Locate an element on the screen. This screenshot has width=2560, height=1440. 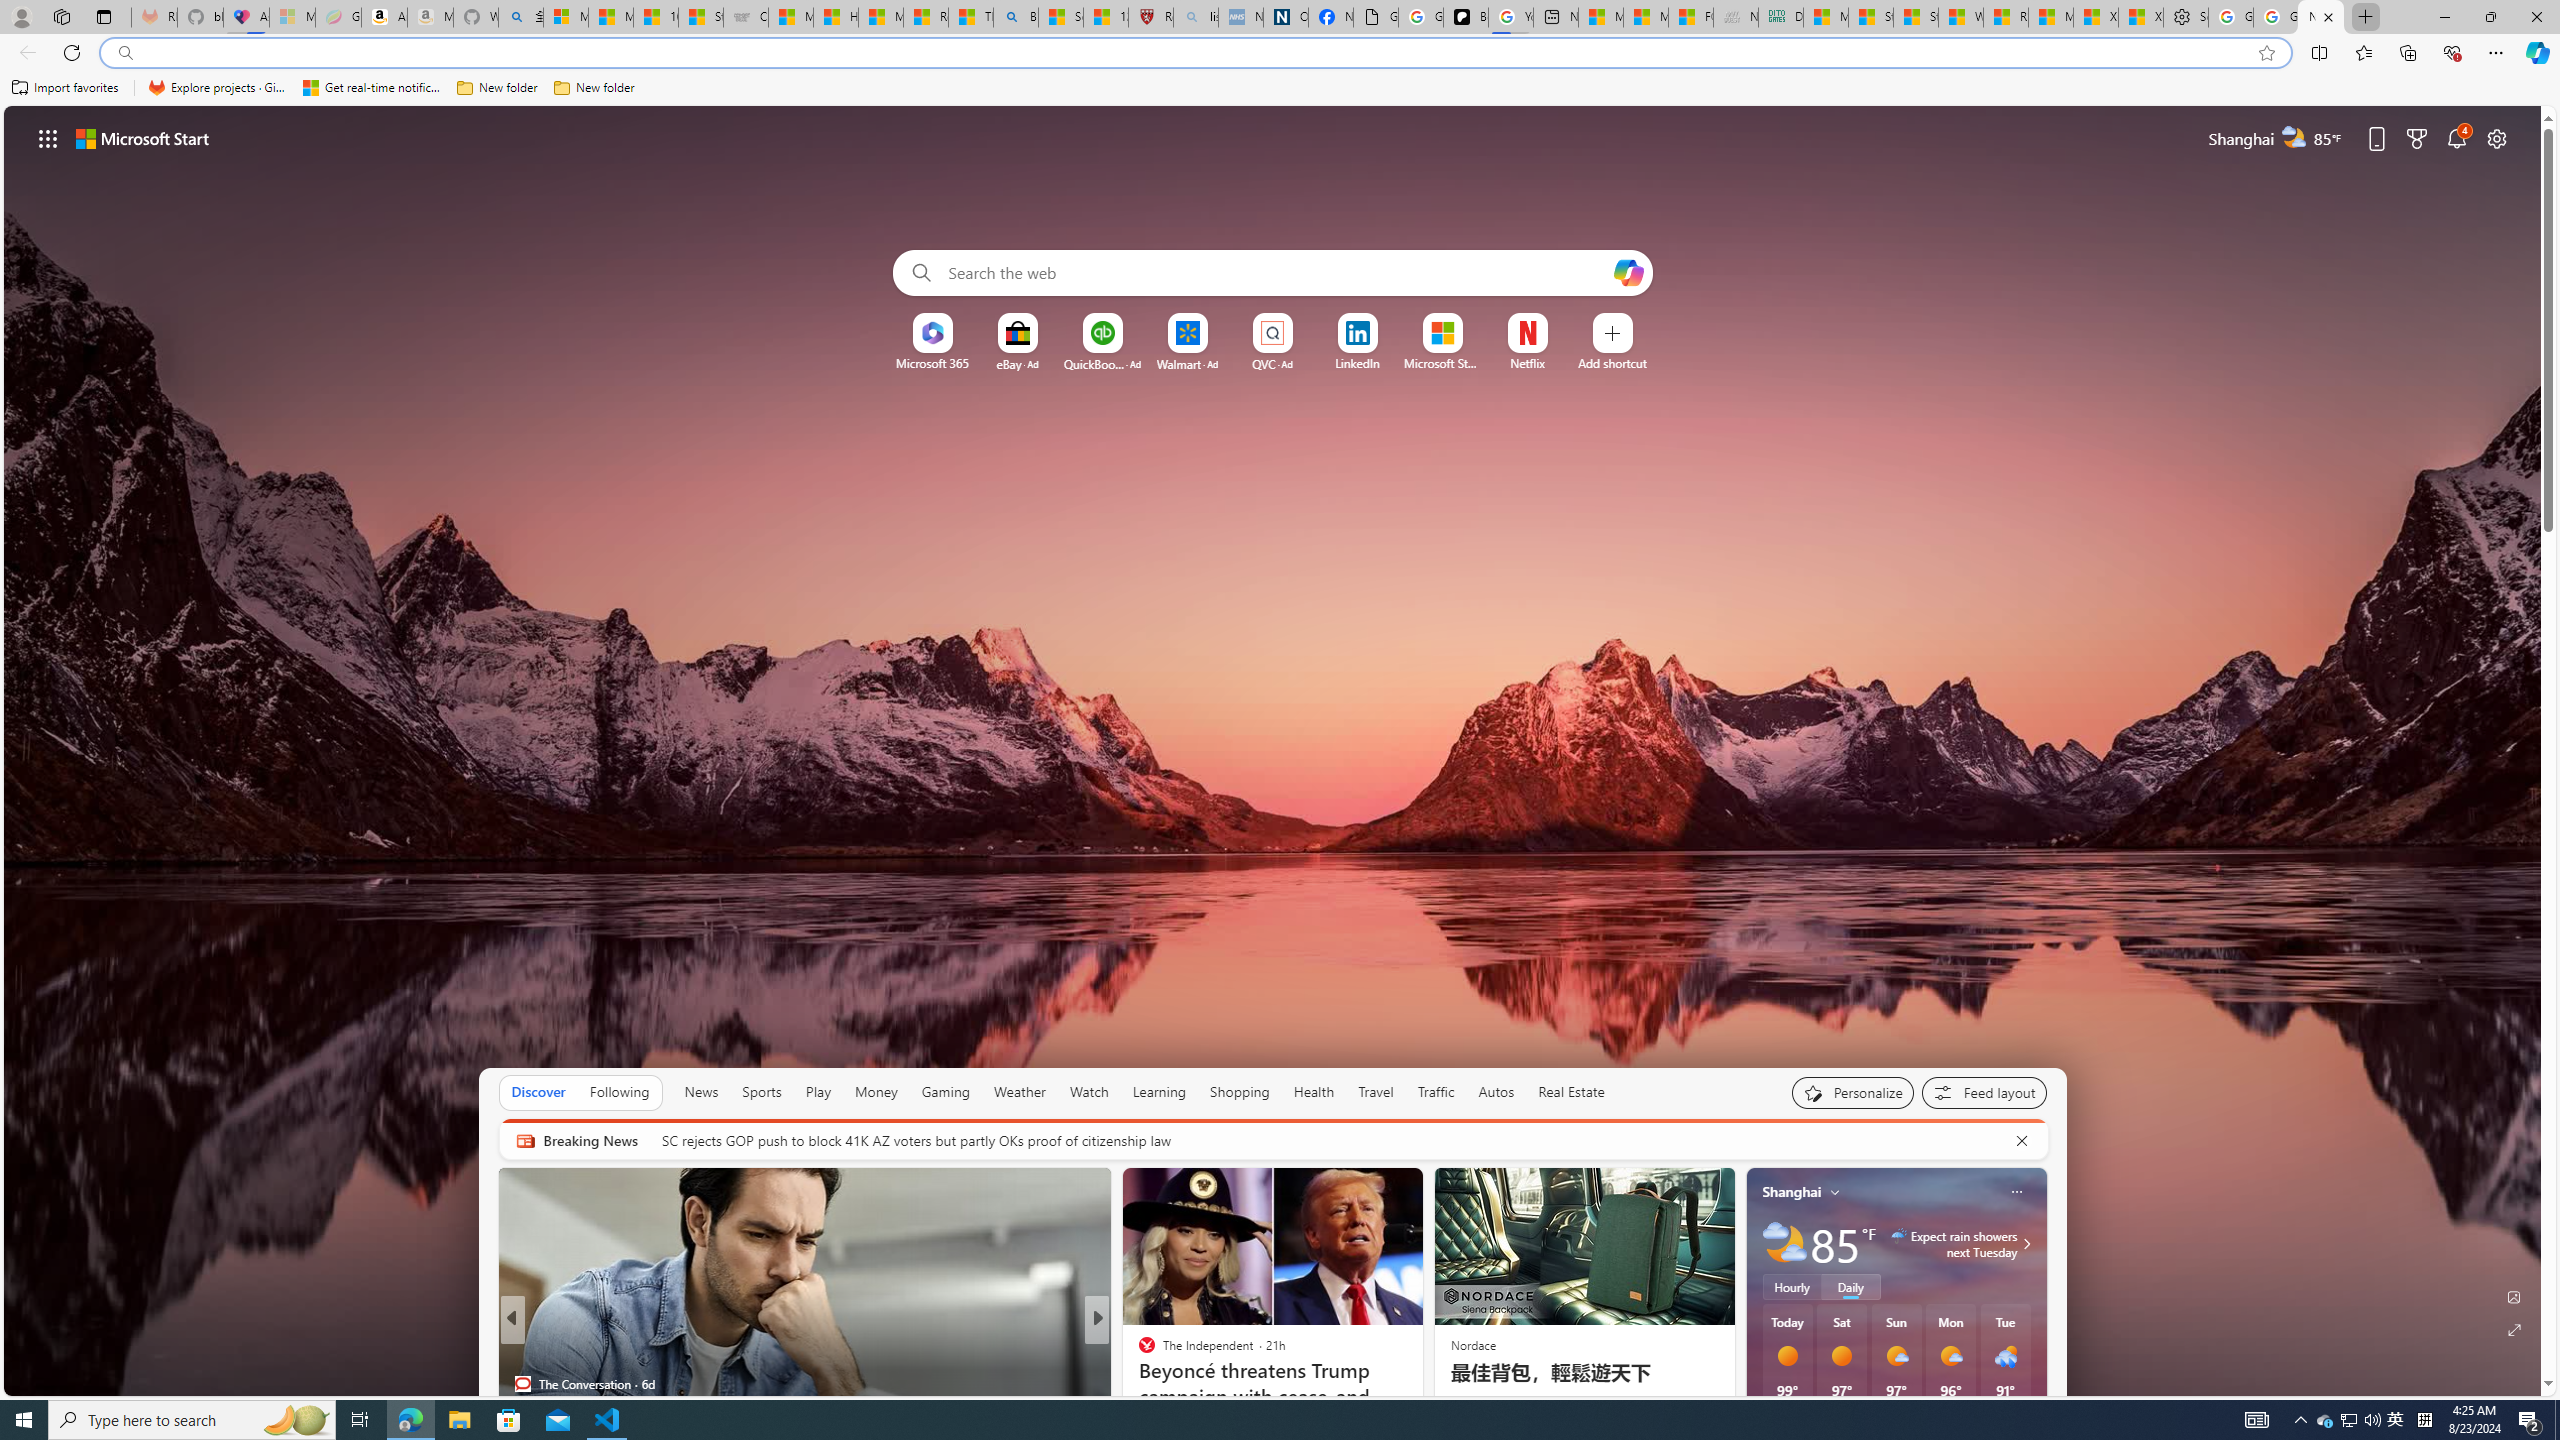
Autos is located at coordinates (1498, 1092).